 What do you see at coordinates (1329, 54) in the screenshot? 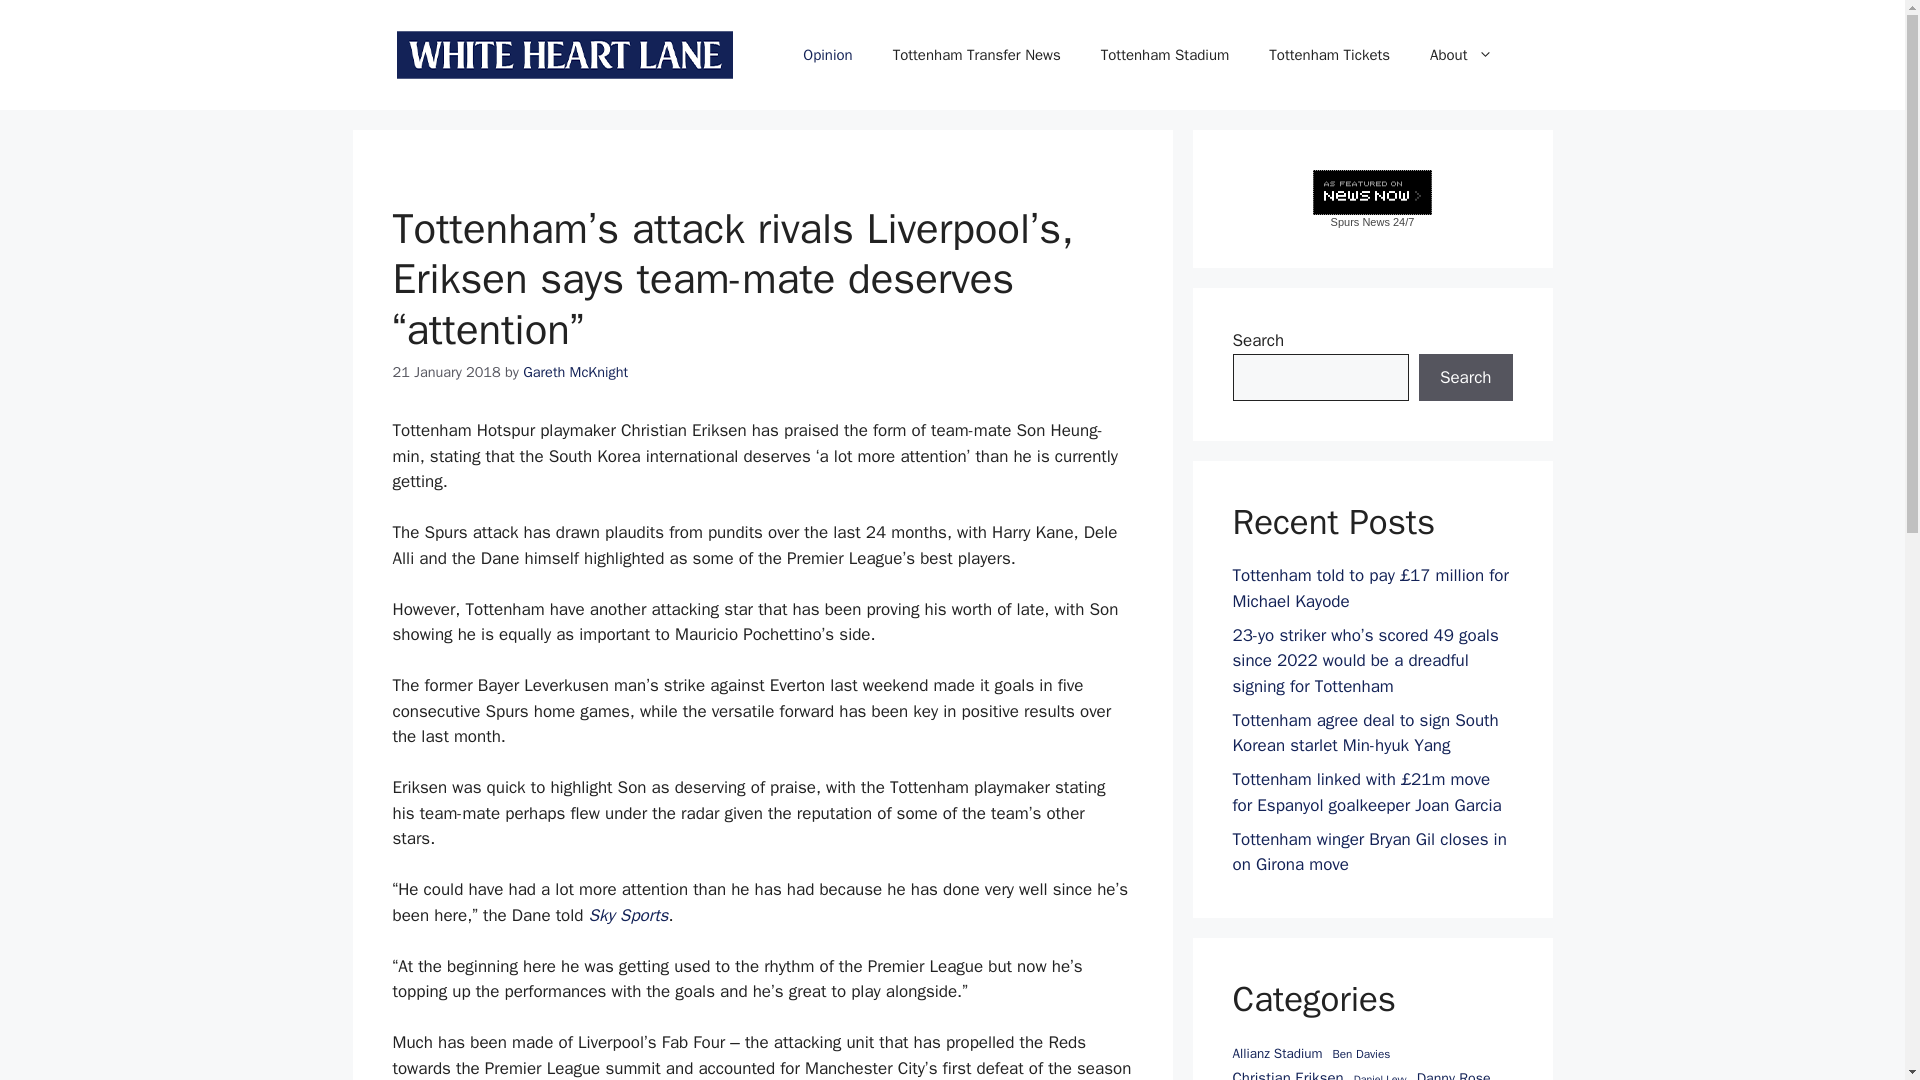
I see `Tottenham Tickets` at bounding box center [1329, 54].